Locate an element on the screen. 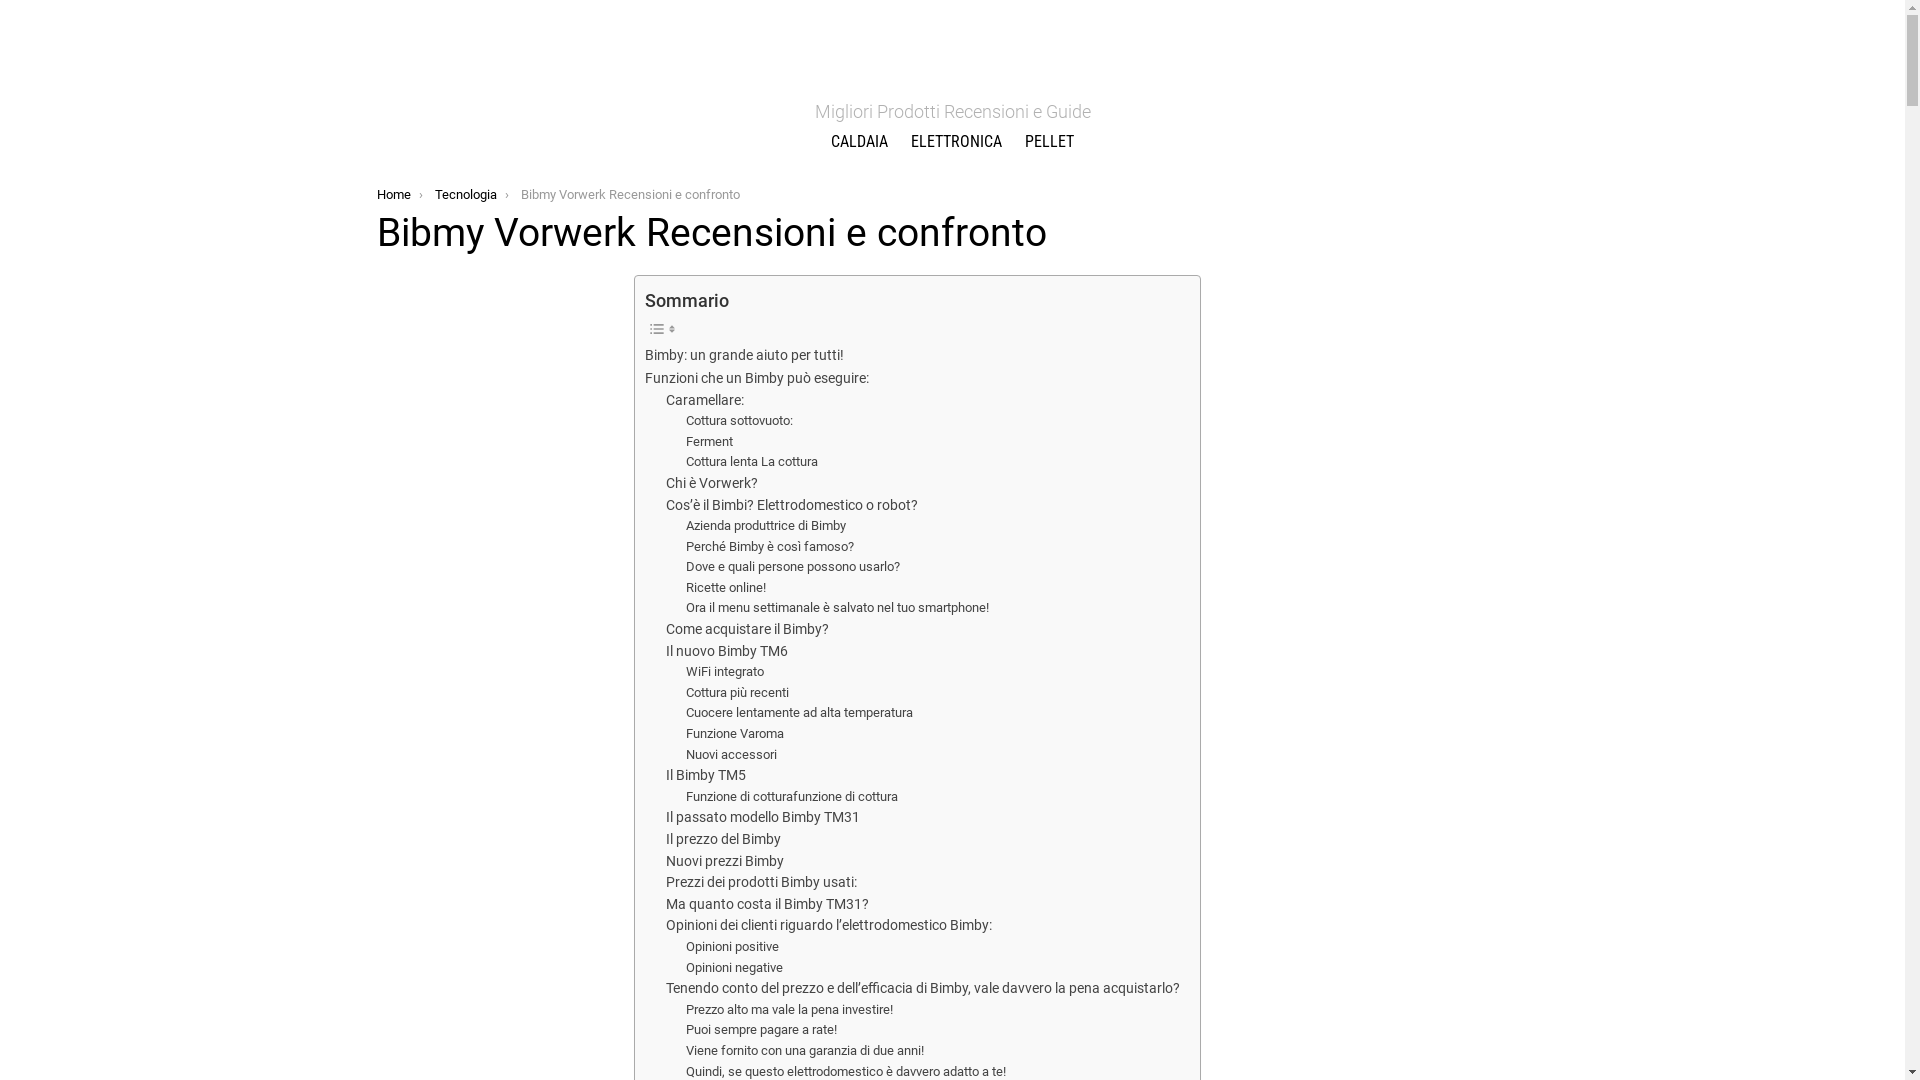  Il nuovo Bimby TM6 is located at coordinates (727, 652).